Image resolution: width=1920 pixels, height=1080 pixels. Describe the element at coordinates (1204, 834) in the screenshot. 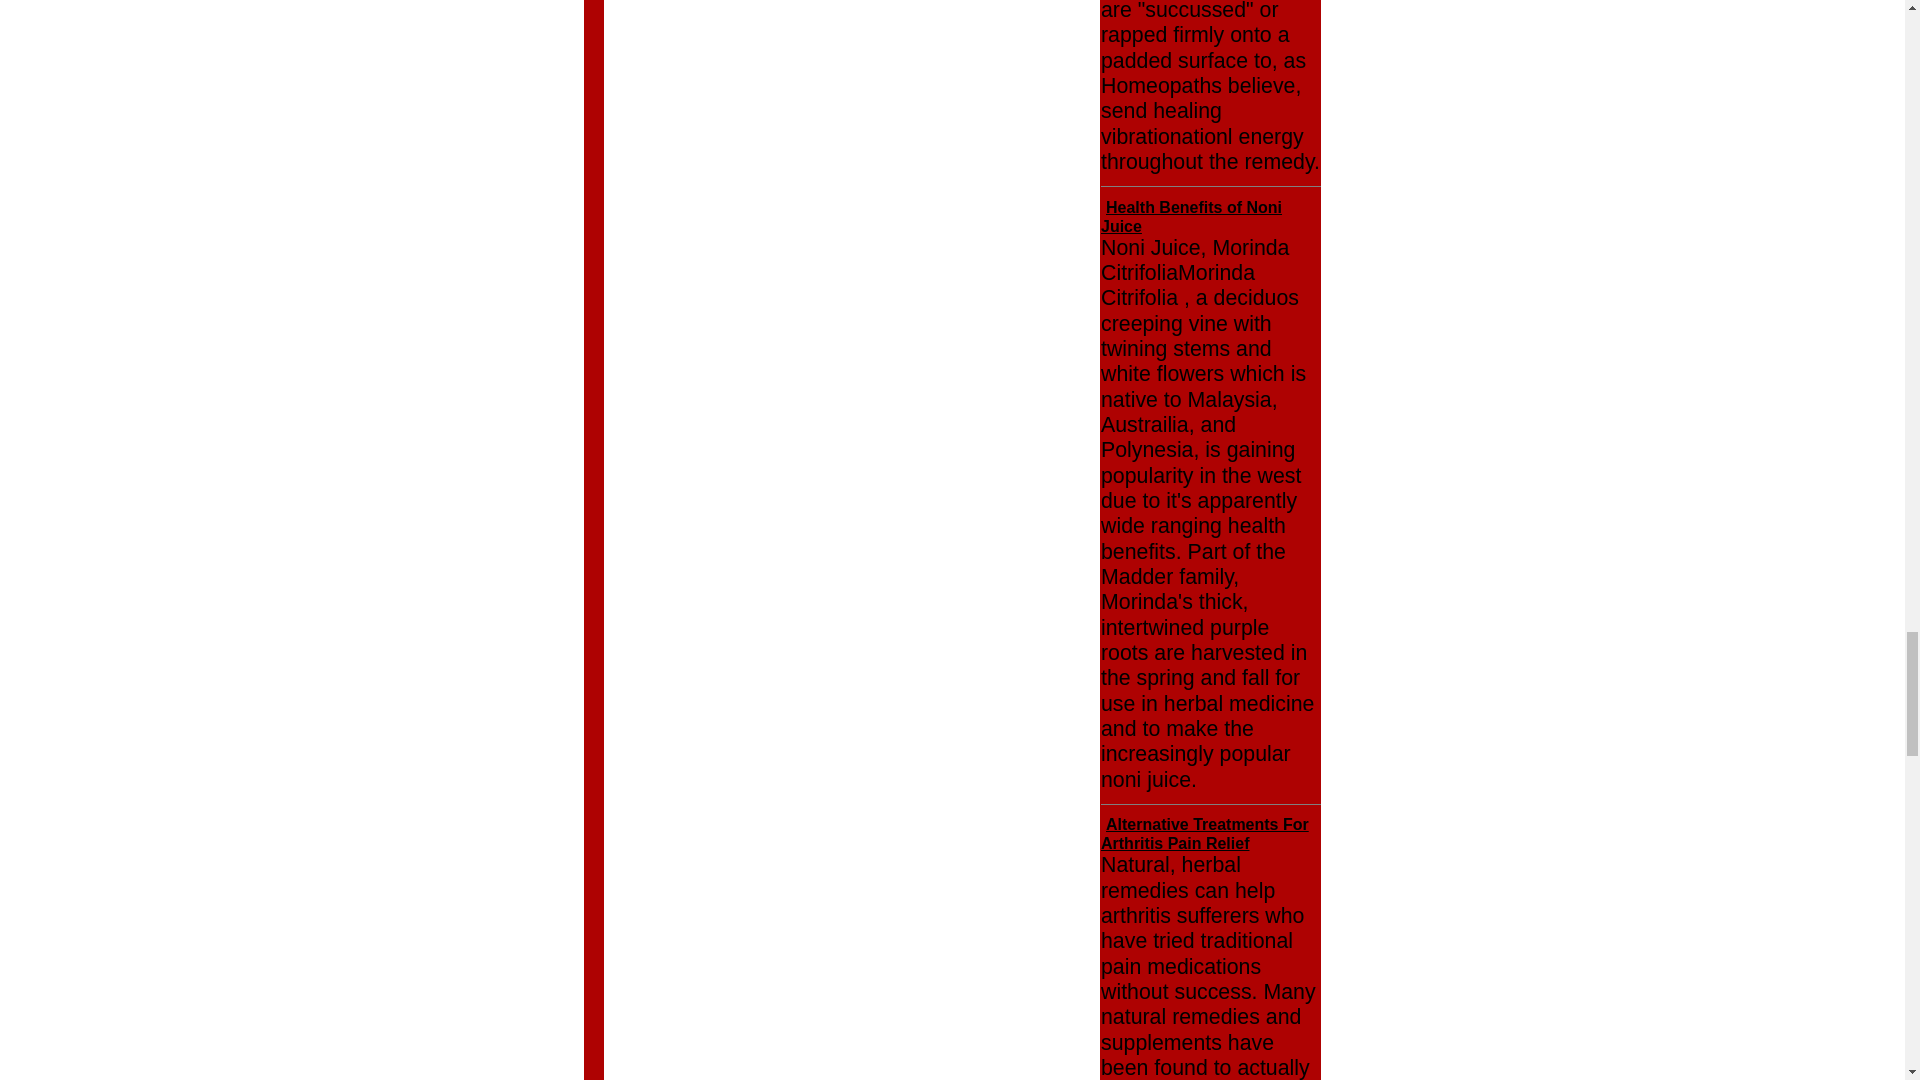

I see `Alternative Treatments For Arthritis Pain Relief` at that location.